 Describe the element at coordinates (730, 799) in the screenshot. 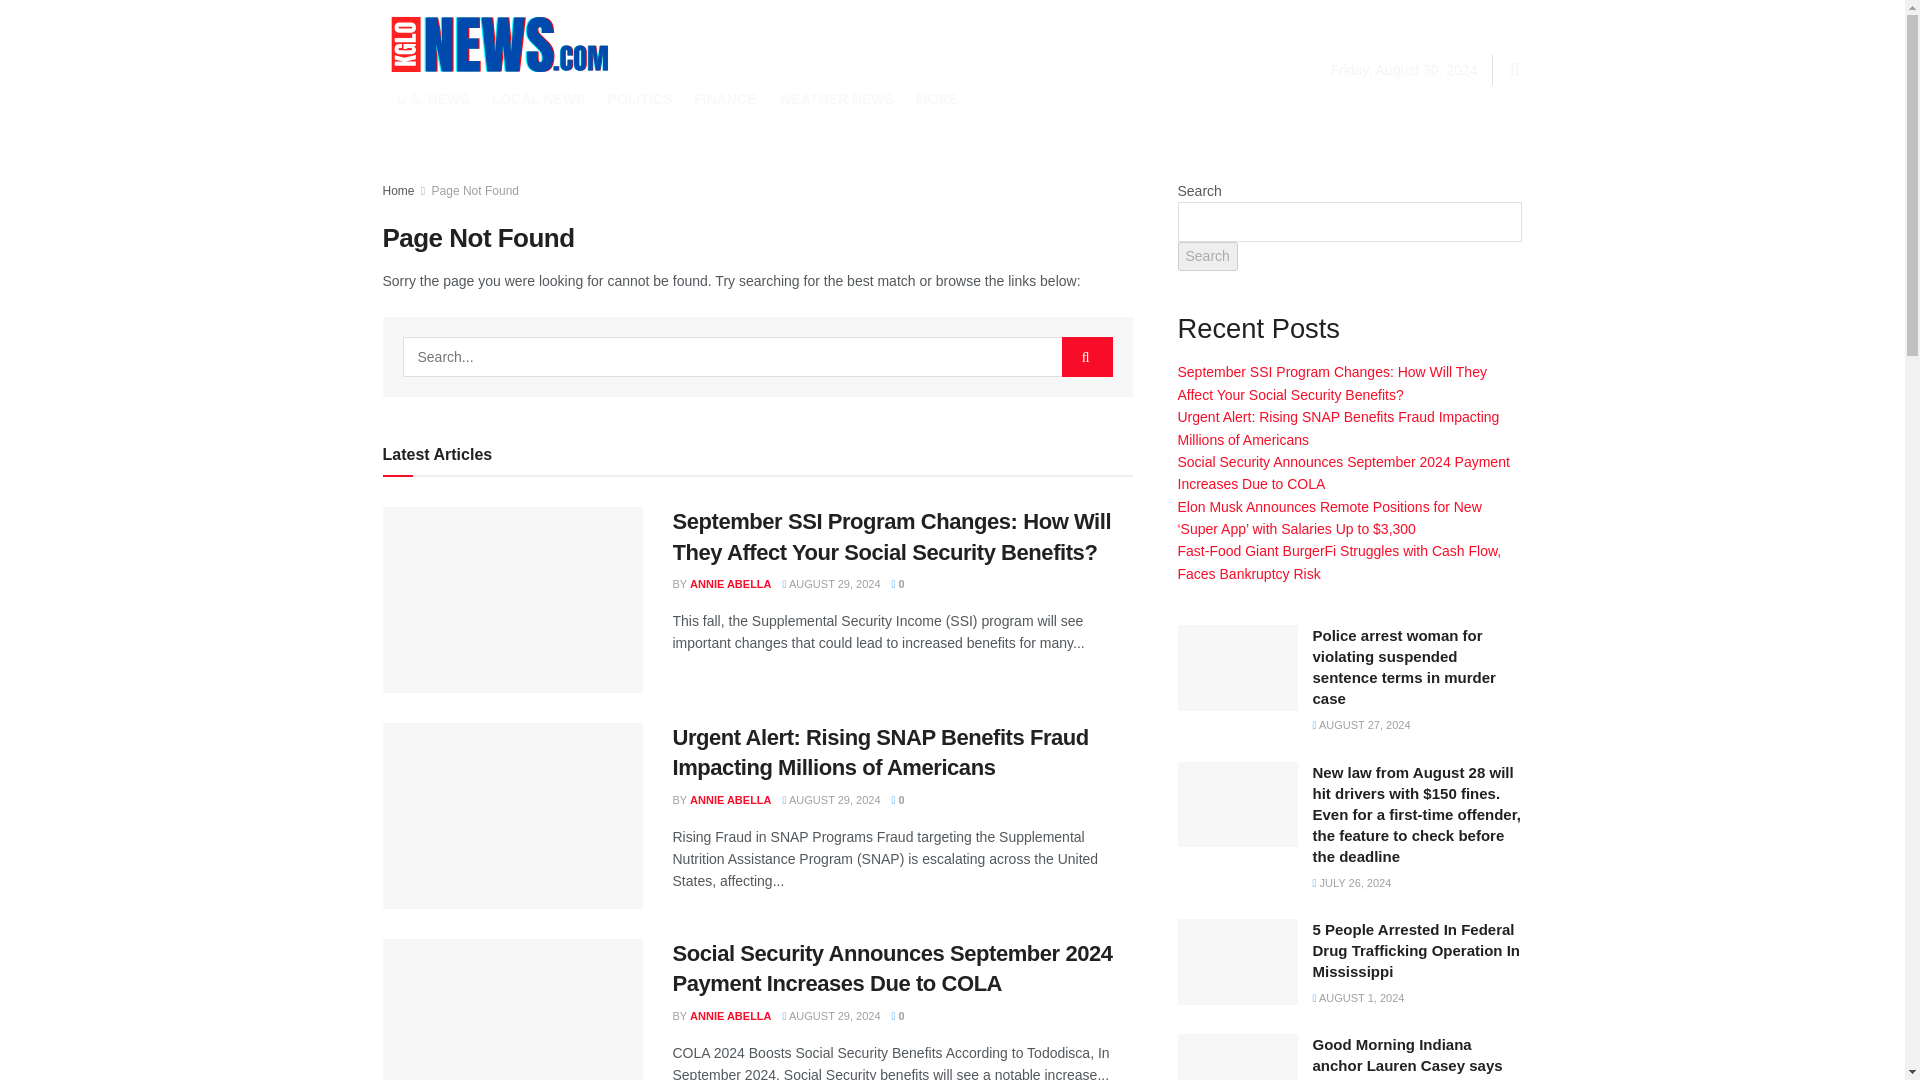

I see `ANNIE ABELLA` at that location.